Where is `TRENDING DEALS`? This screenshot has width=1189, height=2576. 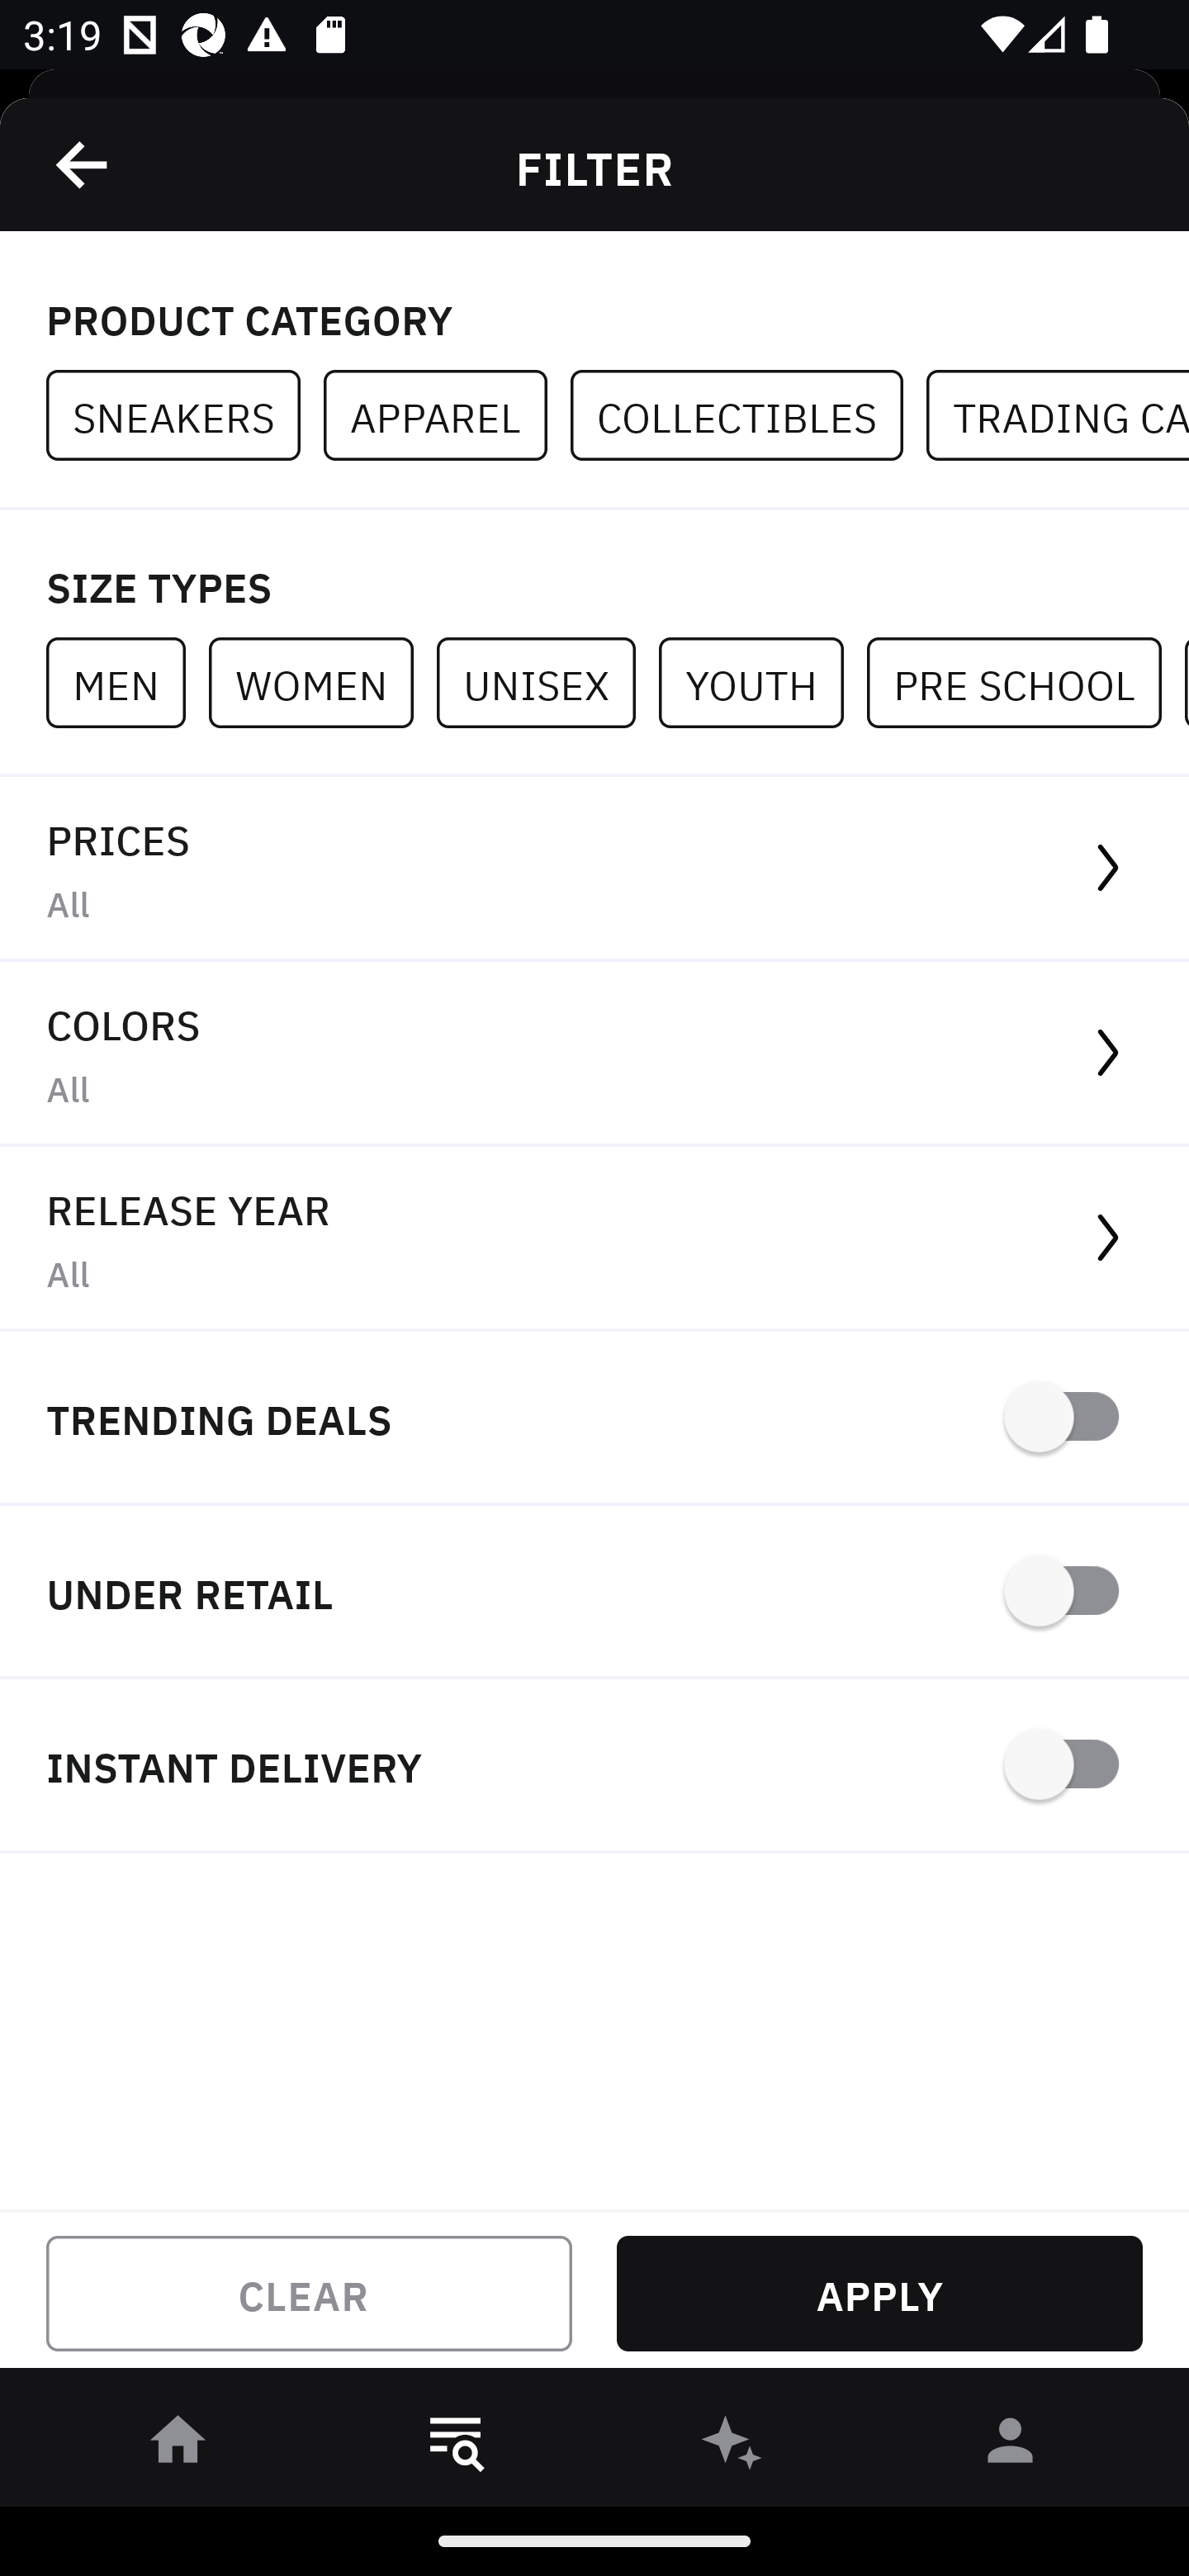
TRENDING DEALS is located at coordinates (594, 1419).